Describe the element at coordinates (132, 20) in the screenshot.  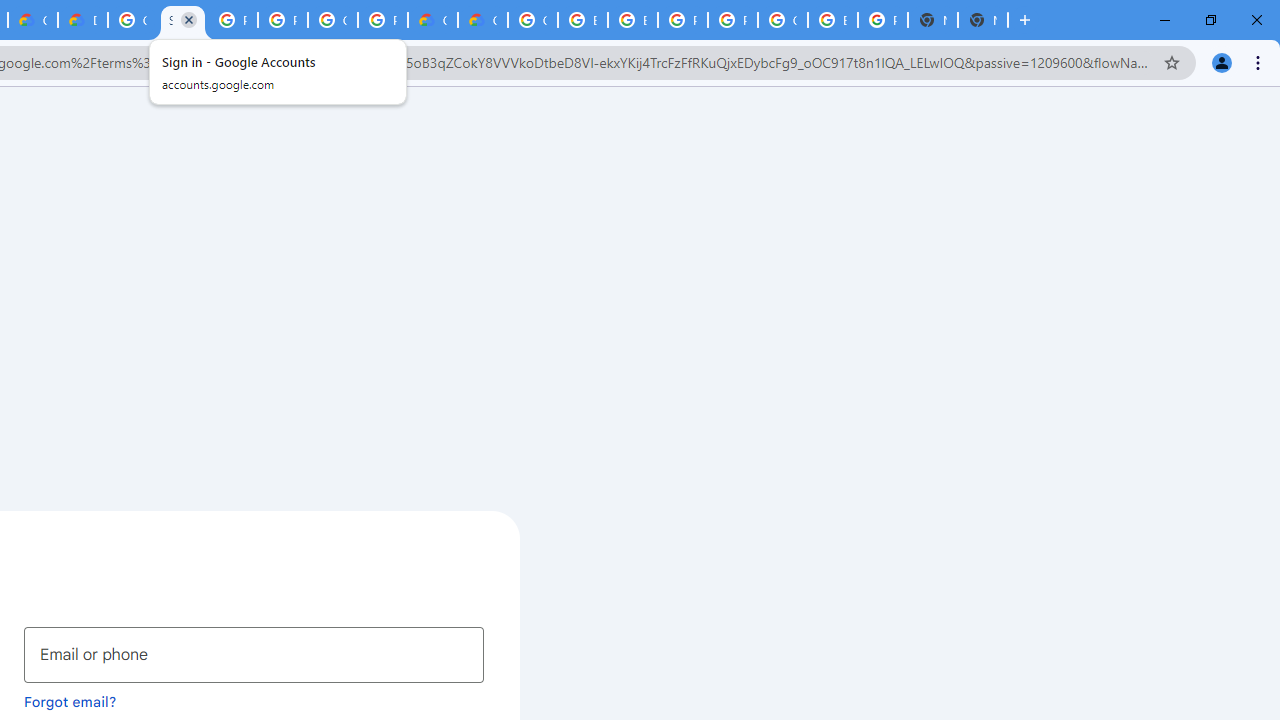
I see `Google Cloud Platform` at that location.